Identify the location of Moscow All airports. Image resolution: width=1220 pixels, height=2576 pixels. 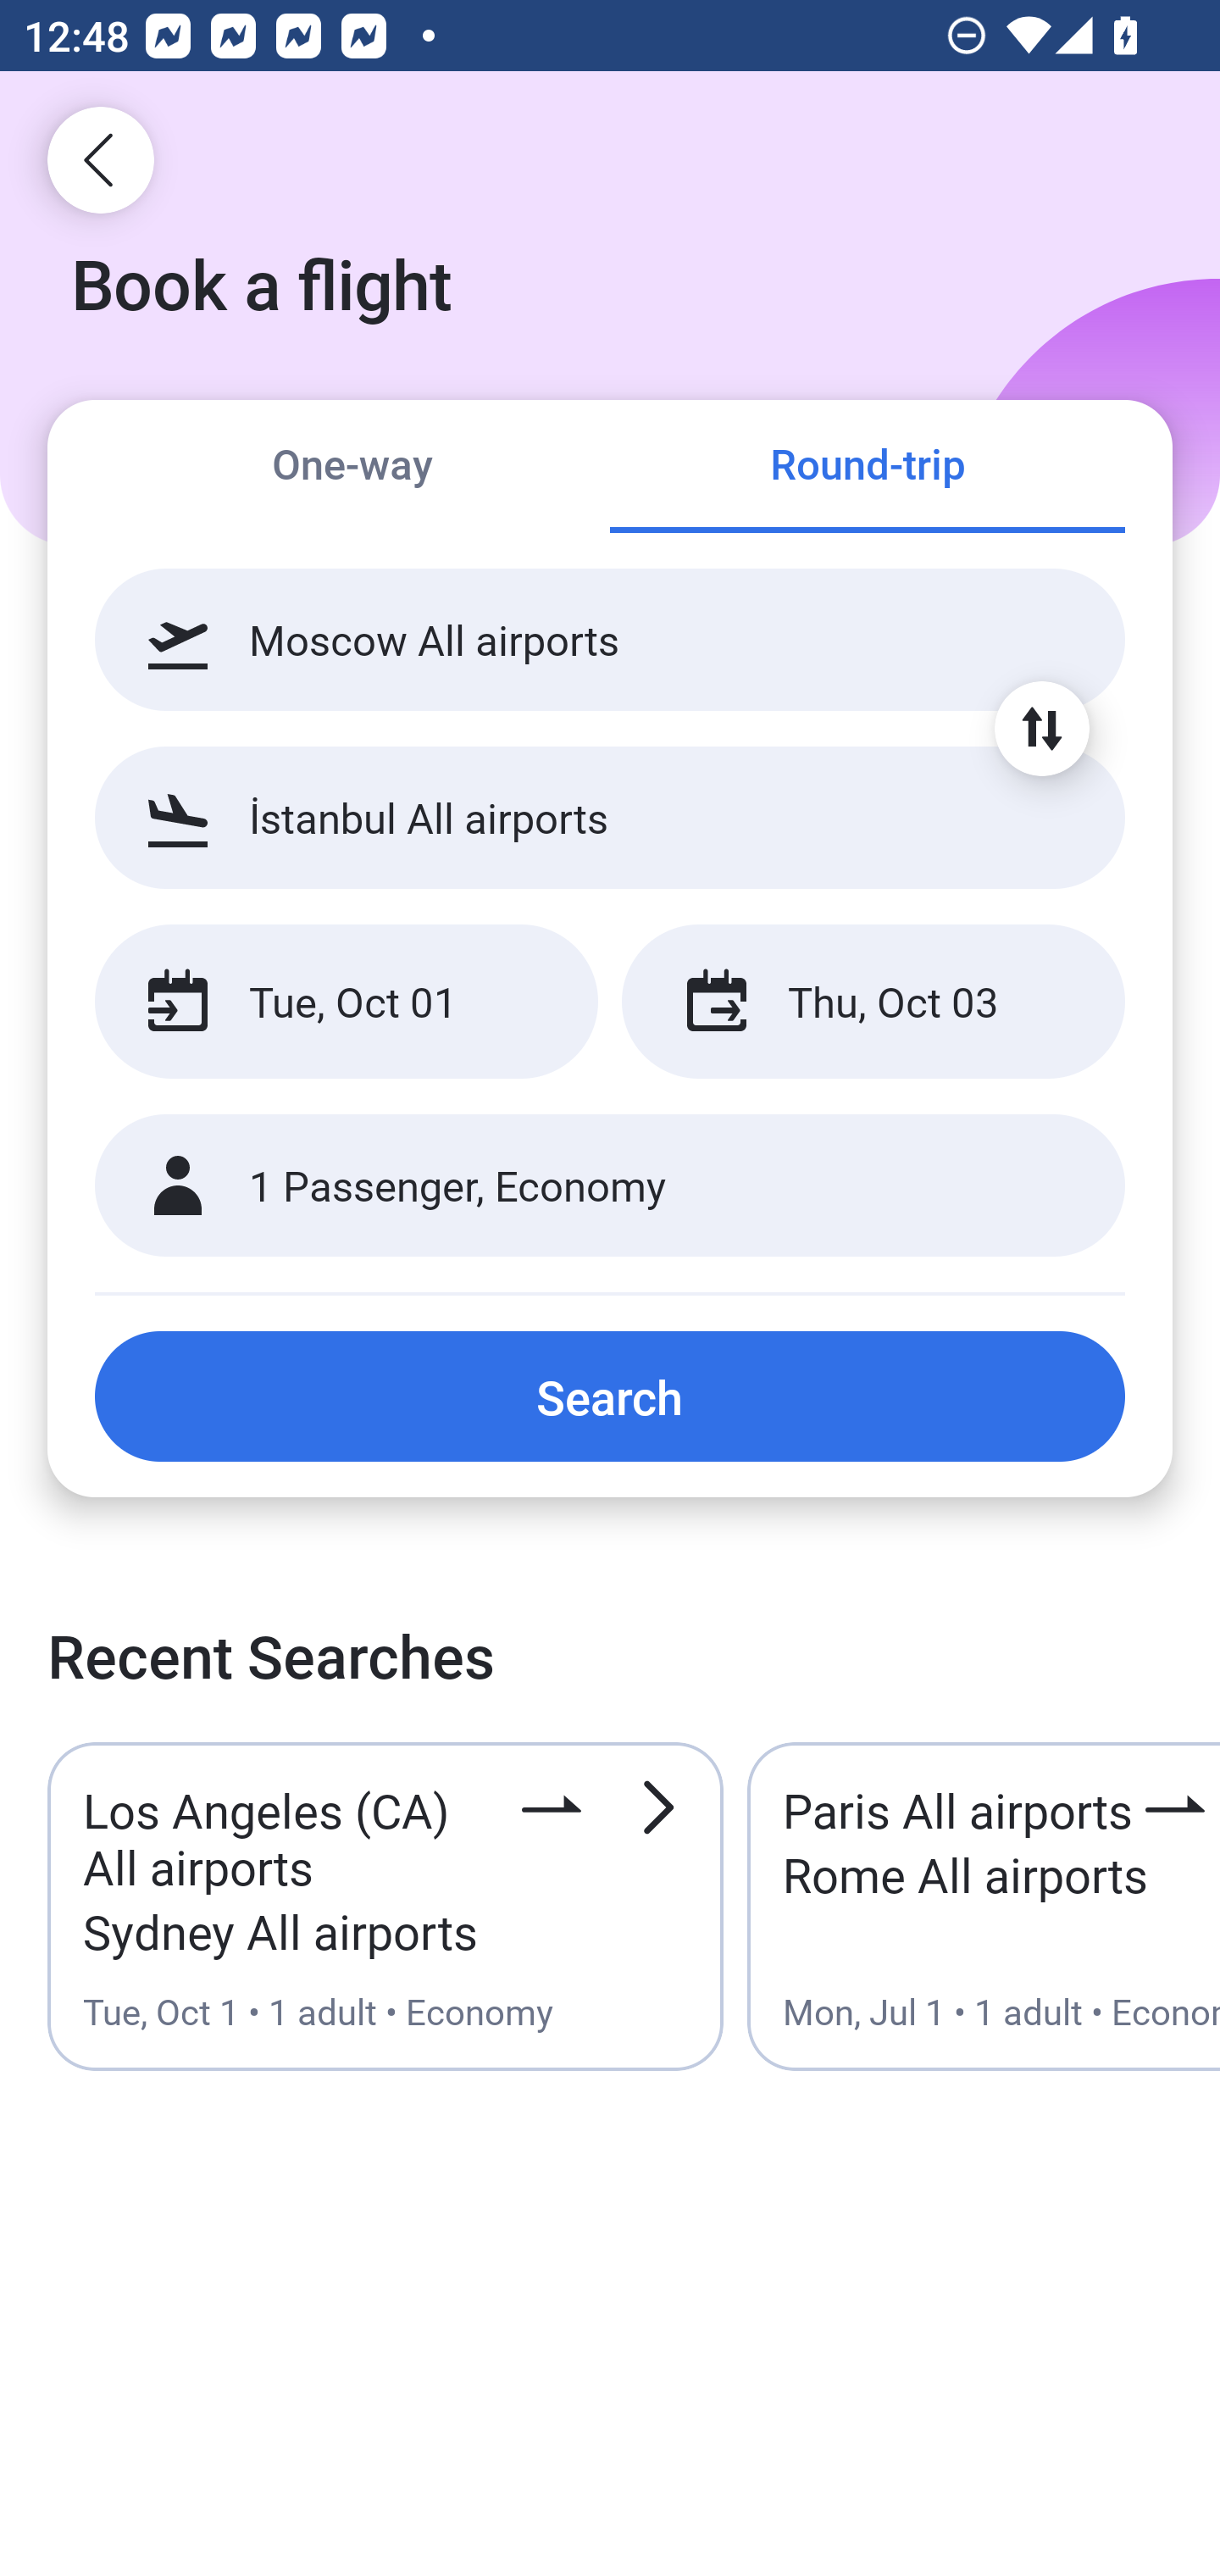
(610, 640).